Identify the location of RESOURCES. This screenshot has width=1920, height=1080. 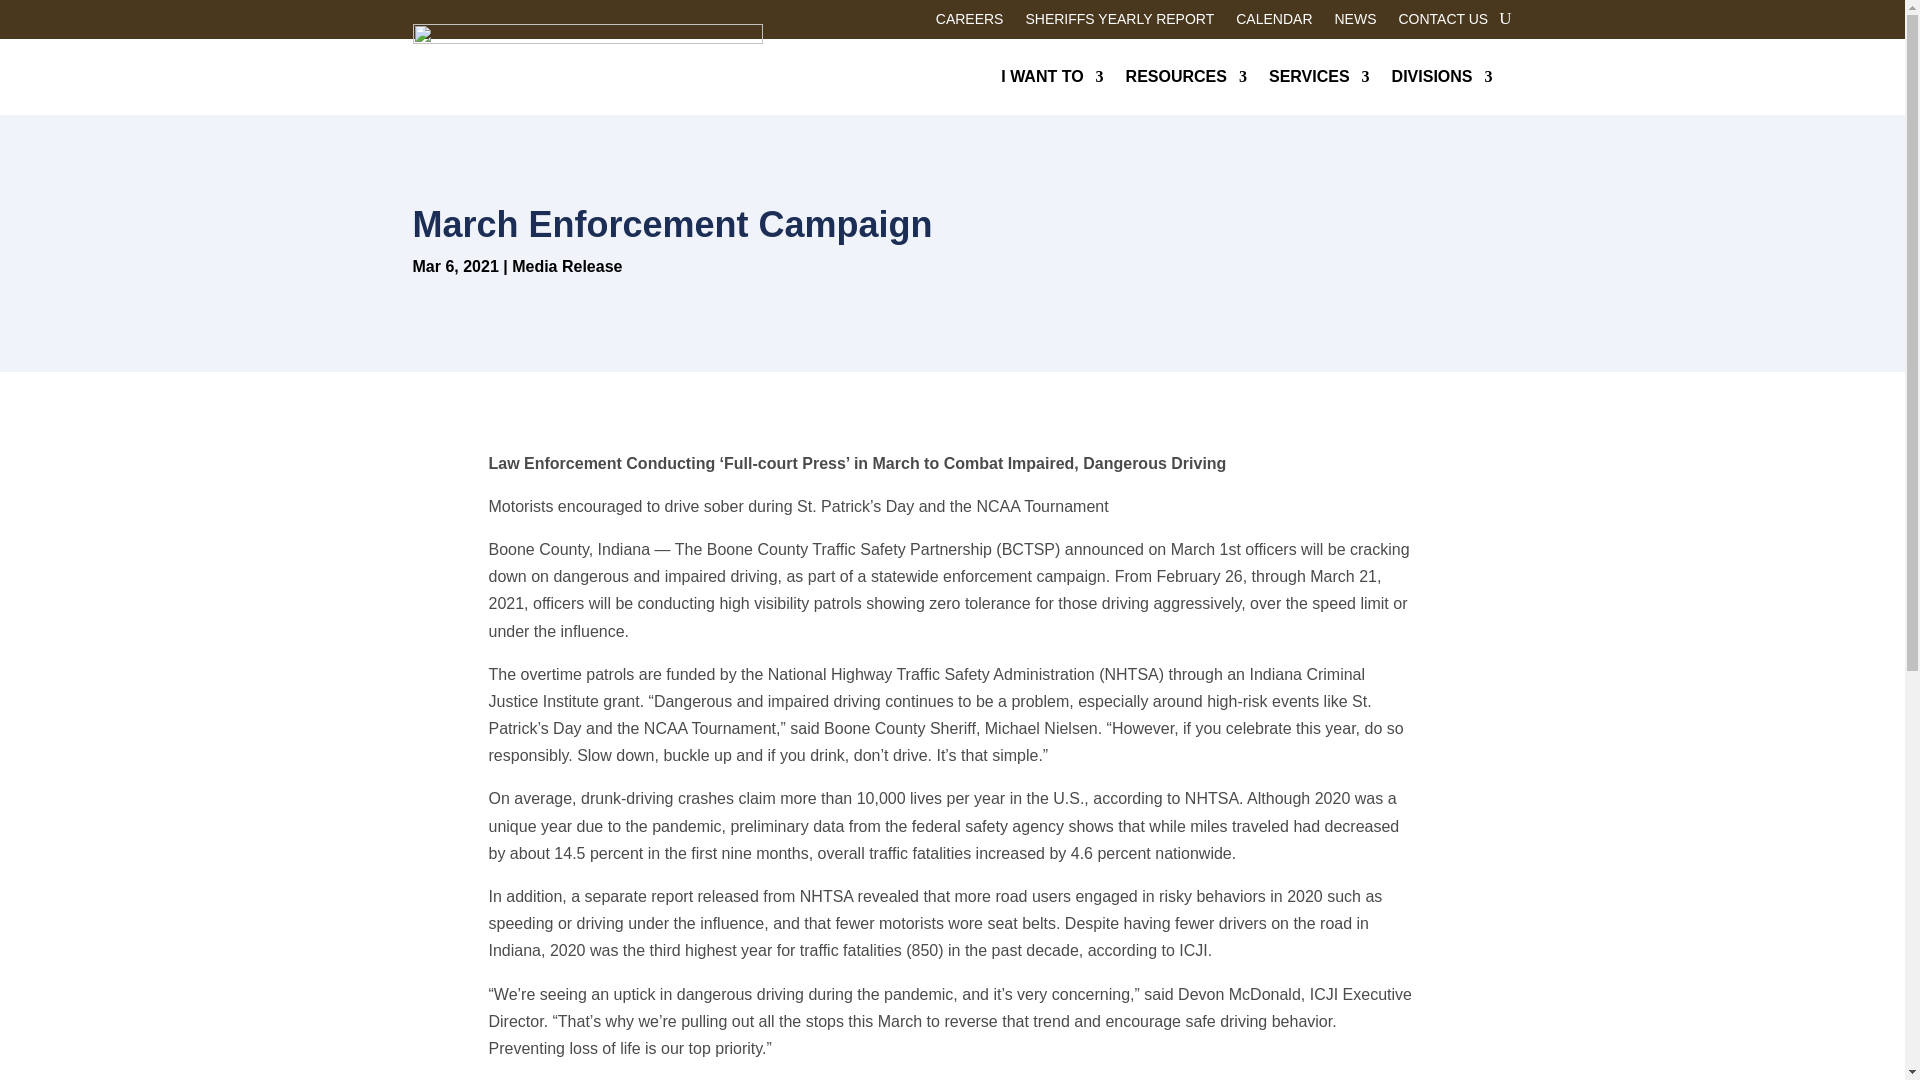
(1186, 76).